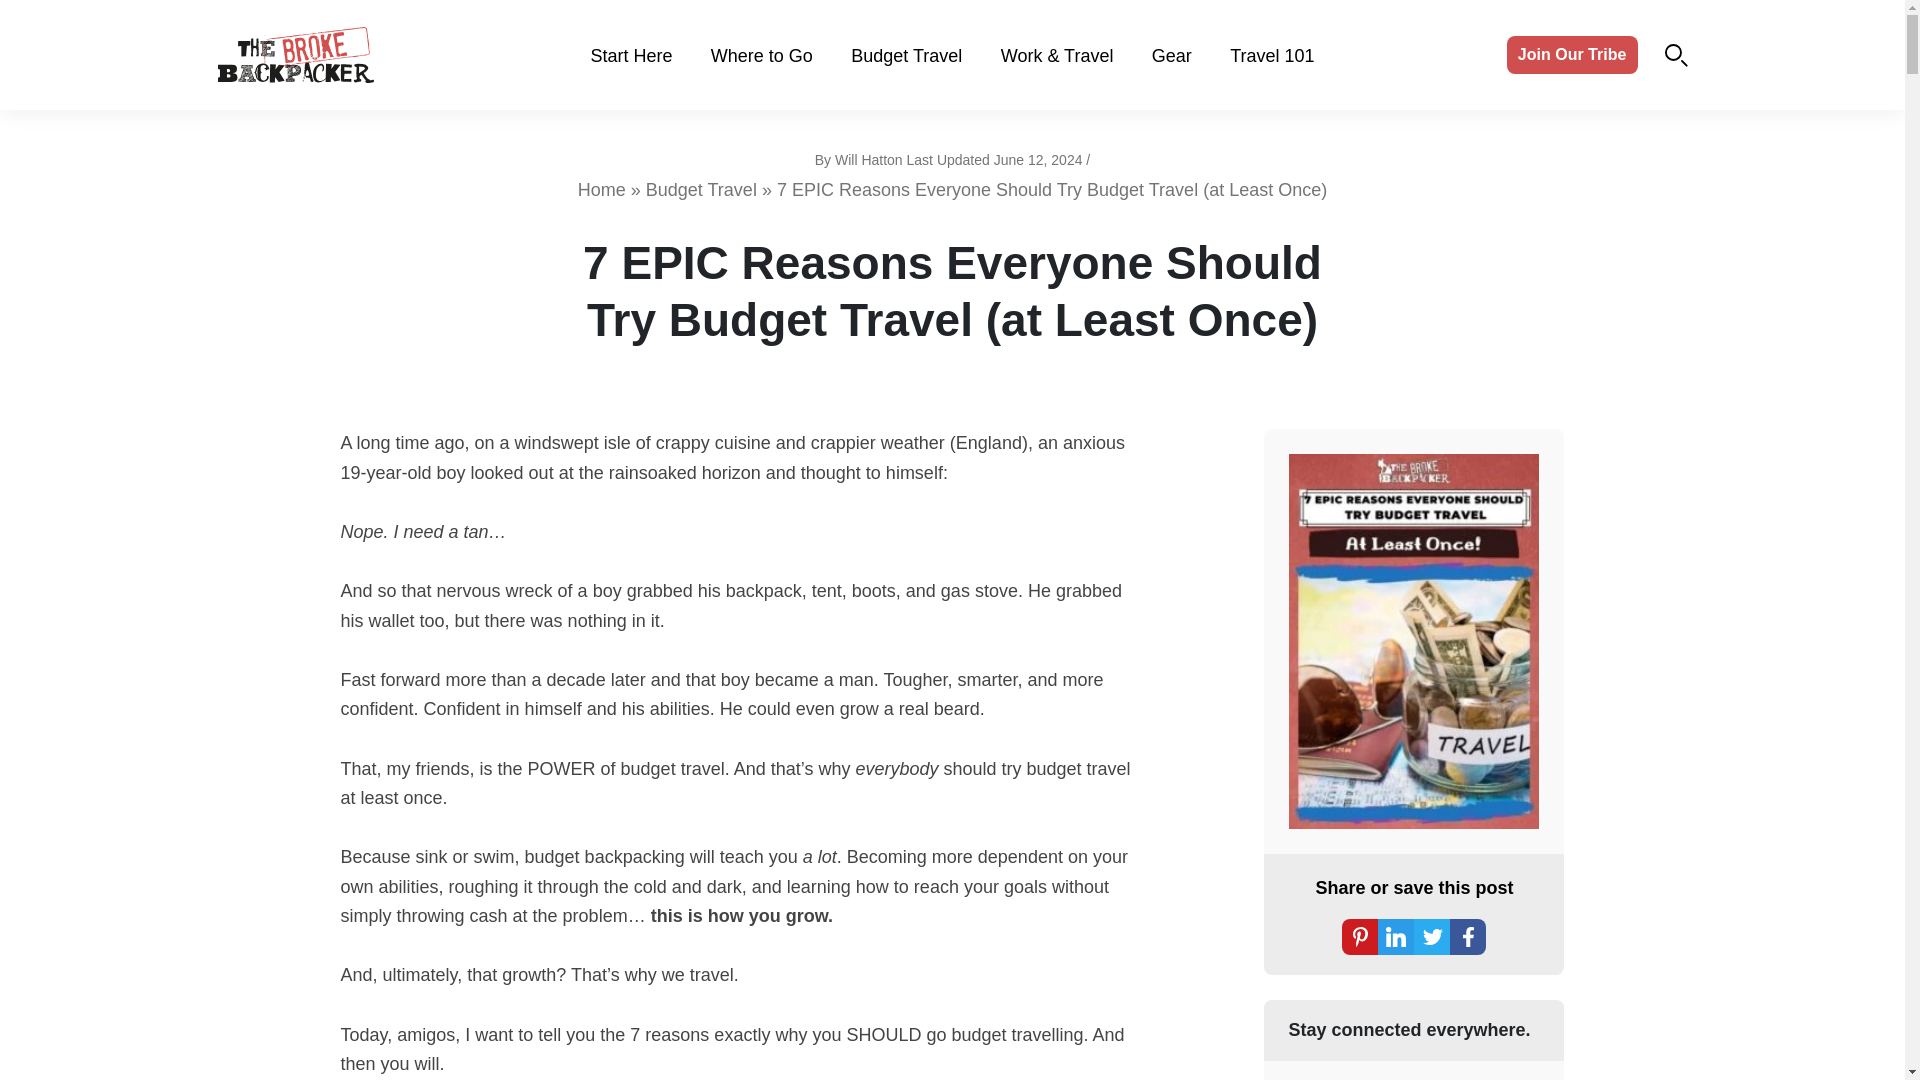 The image size is (1920, 1080). I want to click on Start Here, so click(630, 56).